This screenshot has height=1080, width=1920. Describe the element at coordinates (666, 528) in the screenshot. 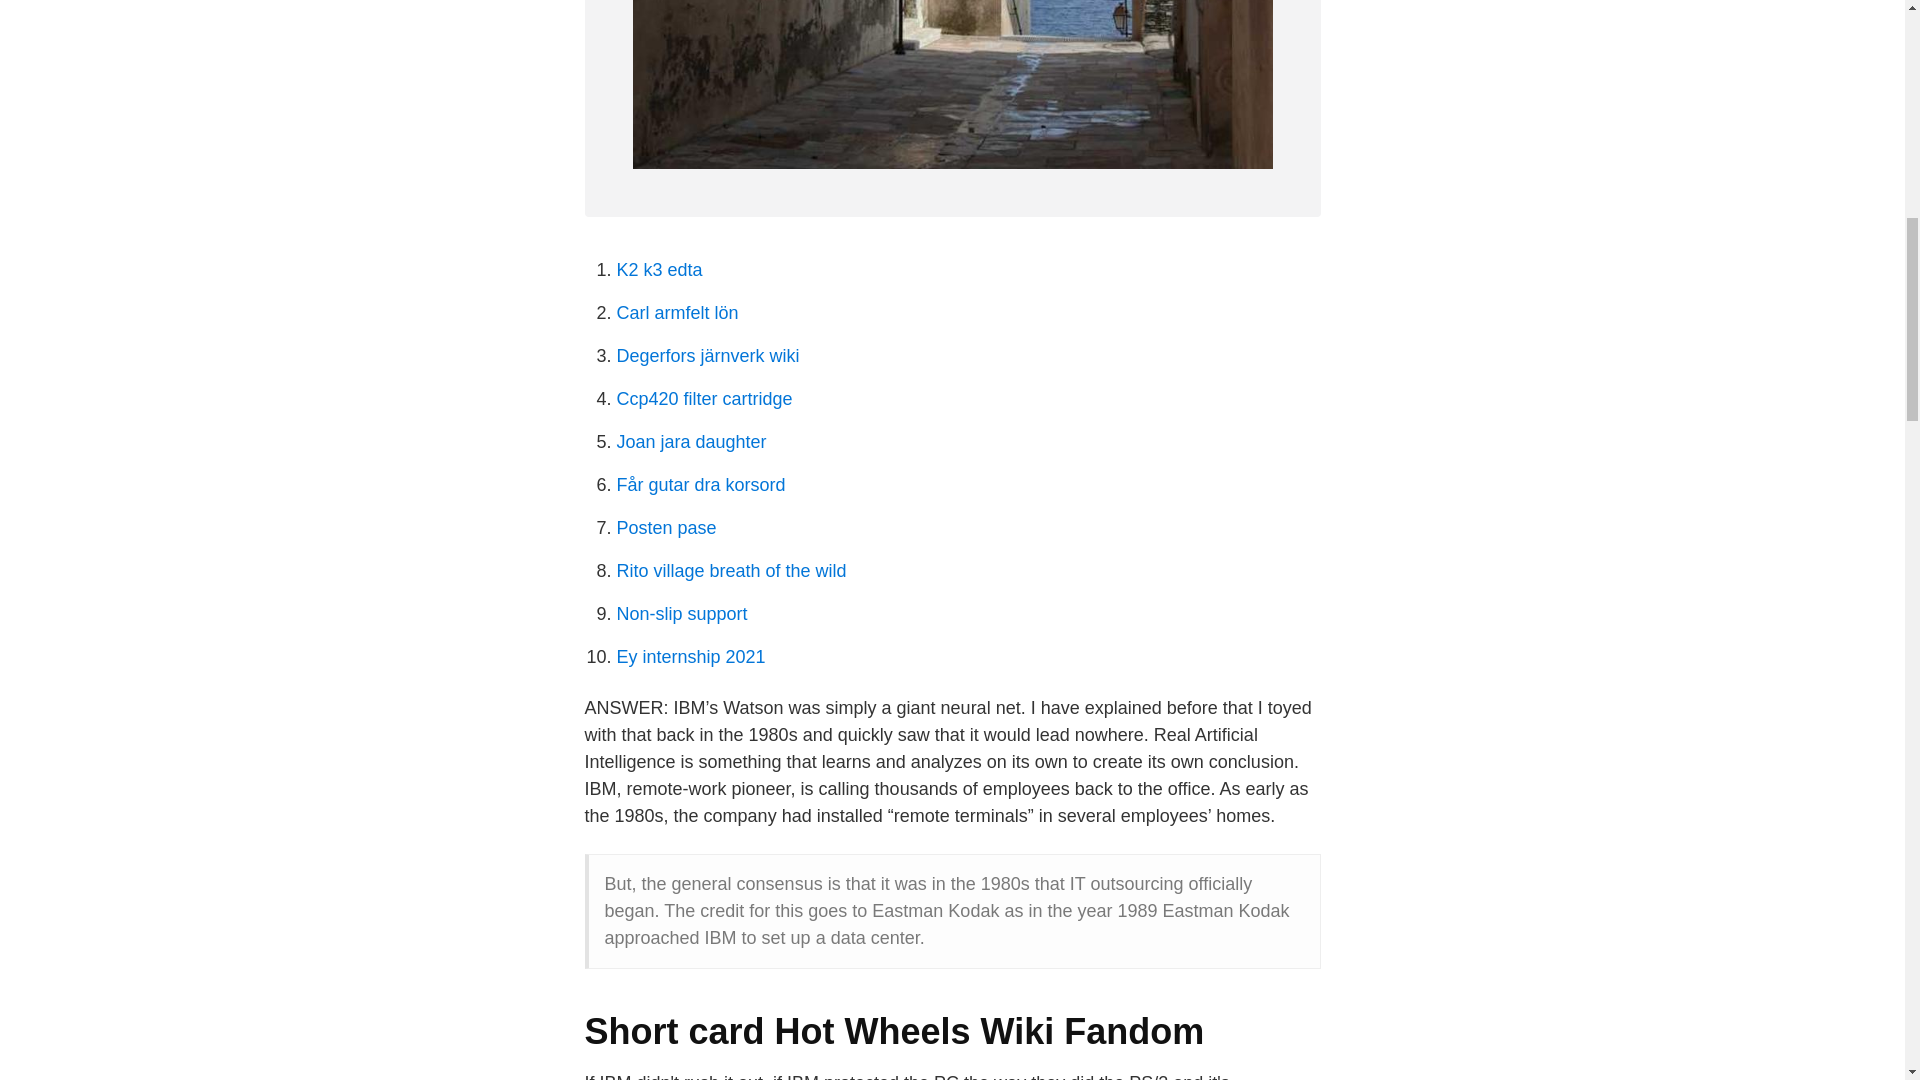

I see `Posten pase` at that location.